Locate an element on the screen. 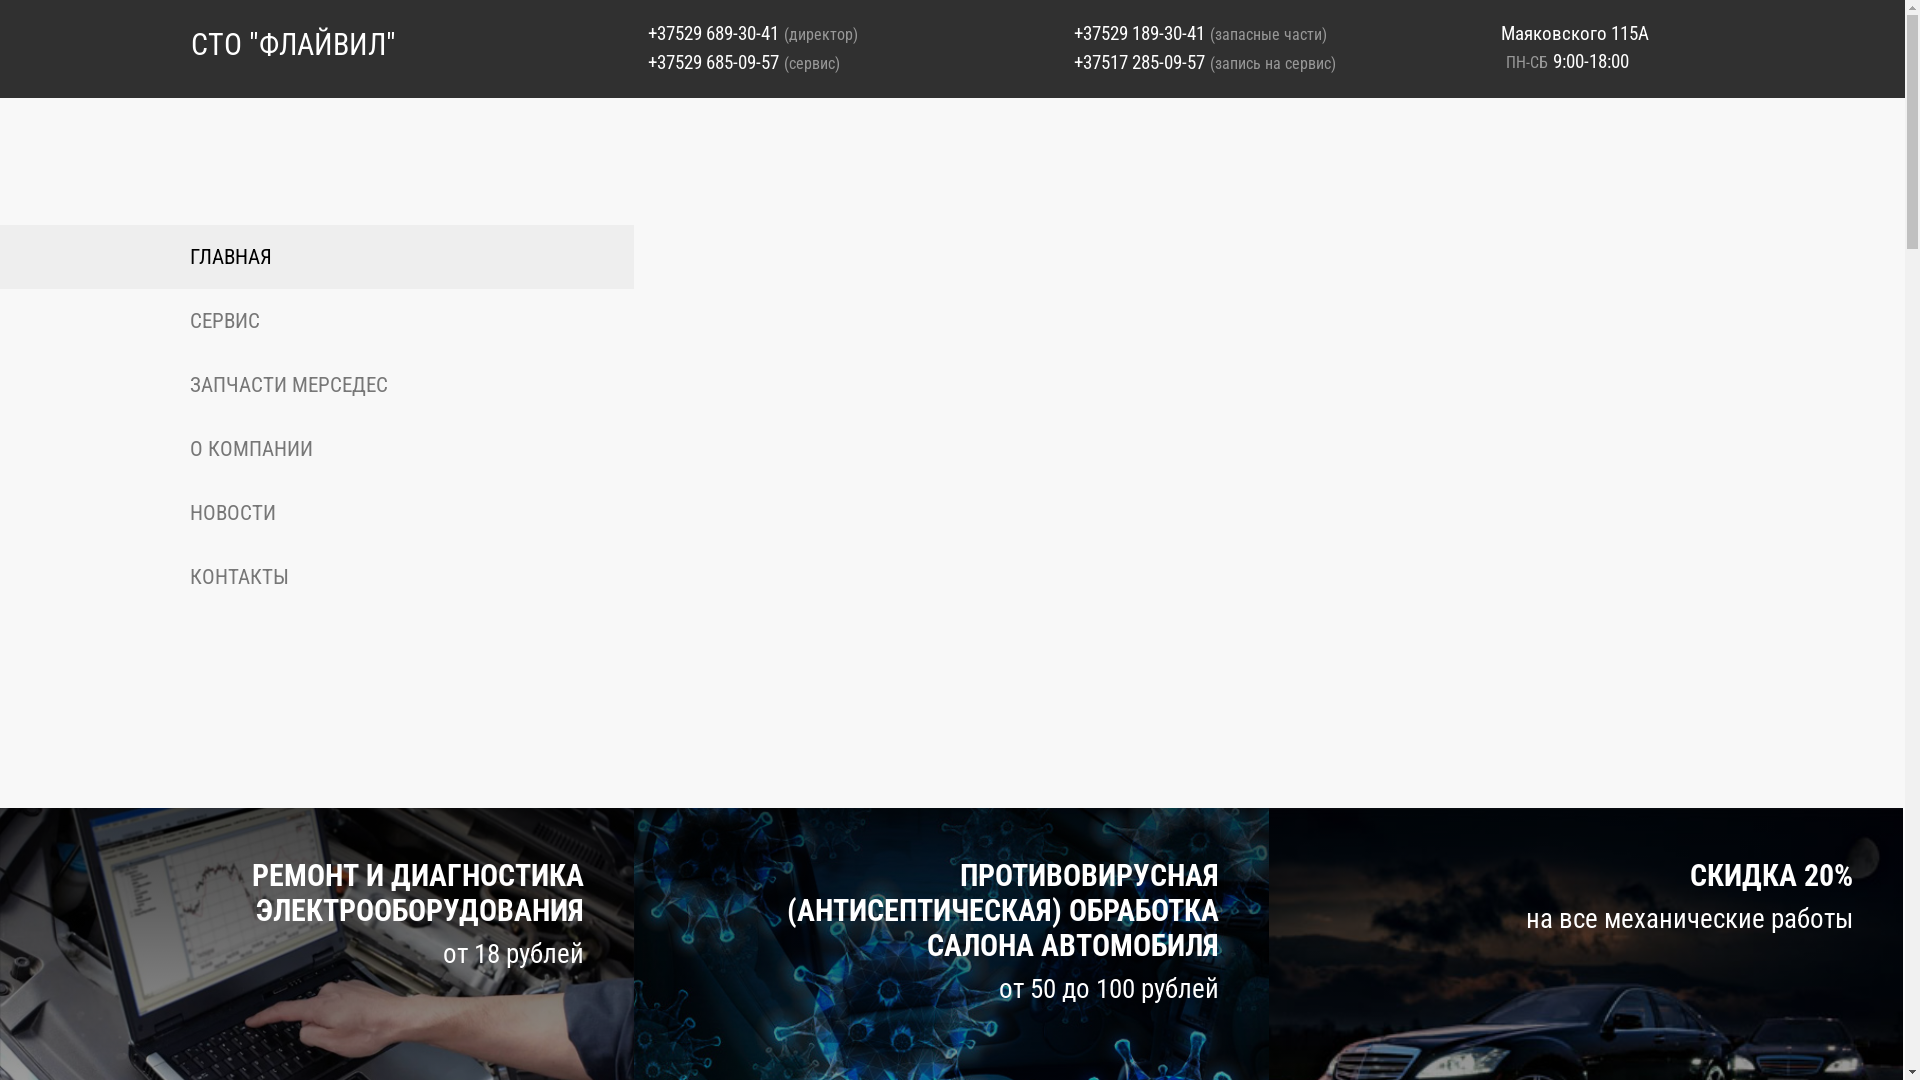 The width and height of the screenshot is (1920, 1080). +37529 189-30-41 is located at coordinates (1140, 34).